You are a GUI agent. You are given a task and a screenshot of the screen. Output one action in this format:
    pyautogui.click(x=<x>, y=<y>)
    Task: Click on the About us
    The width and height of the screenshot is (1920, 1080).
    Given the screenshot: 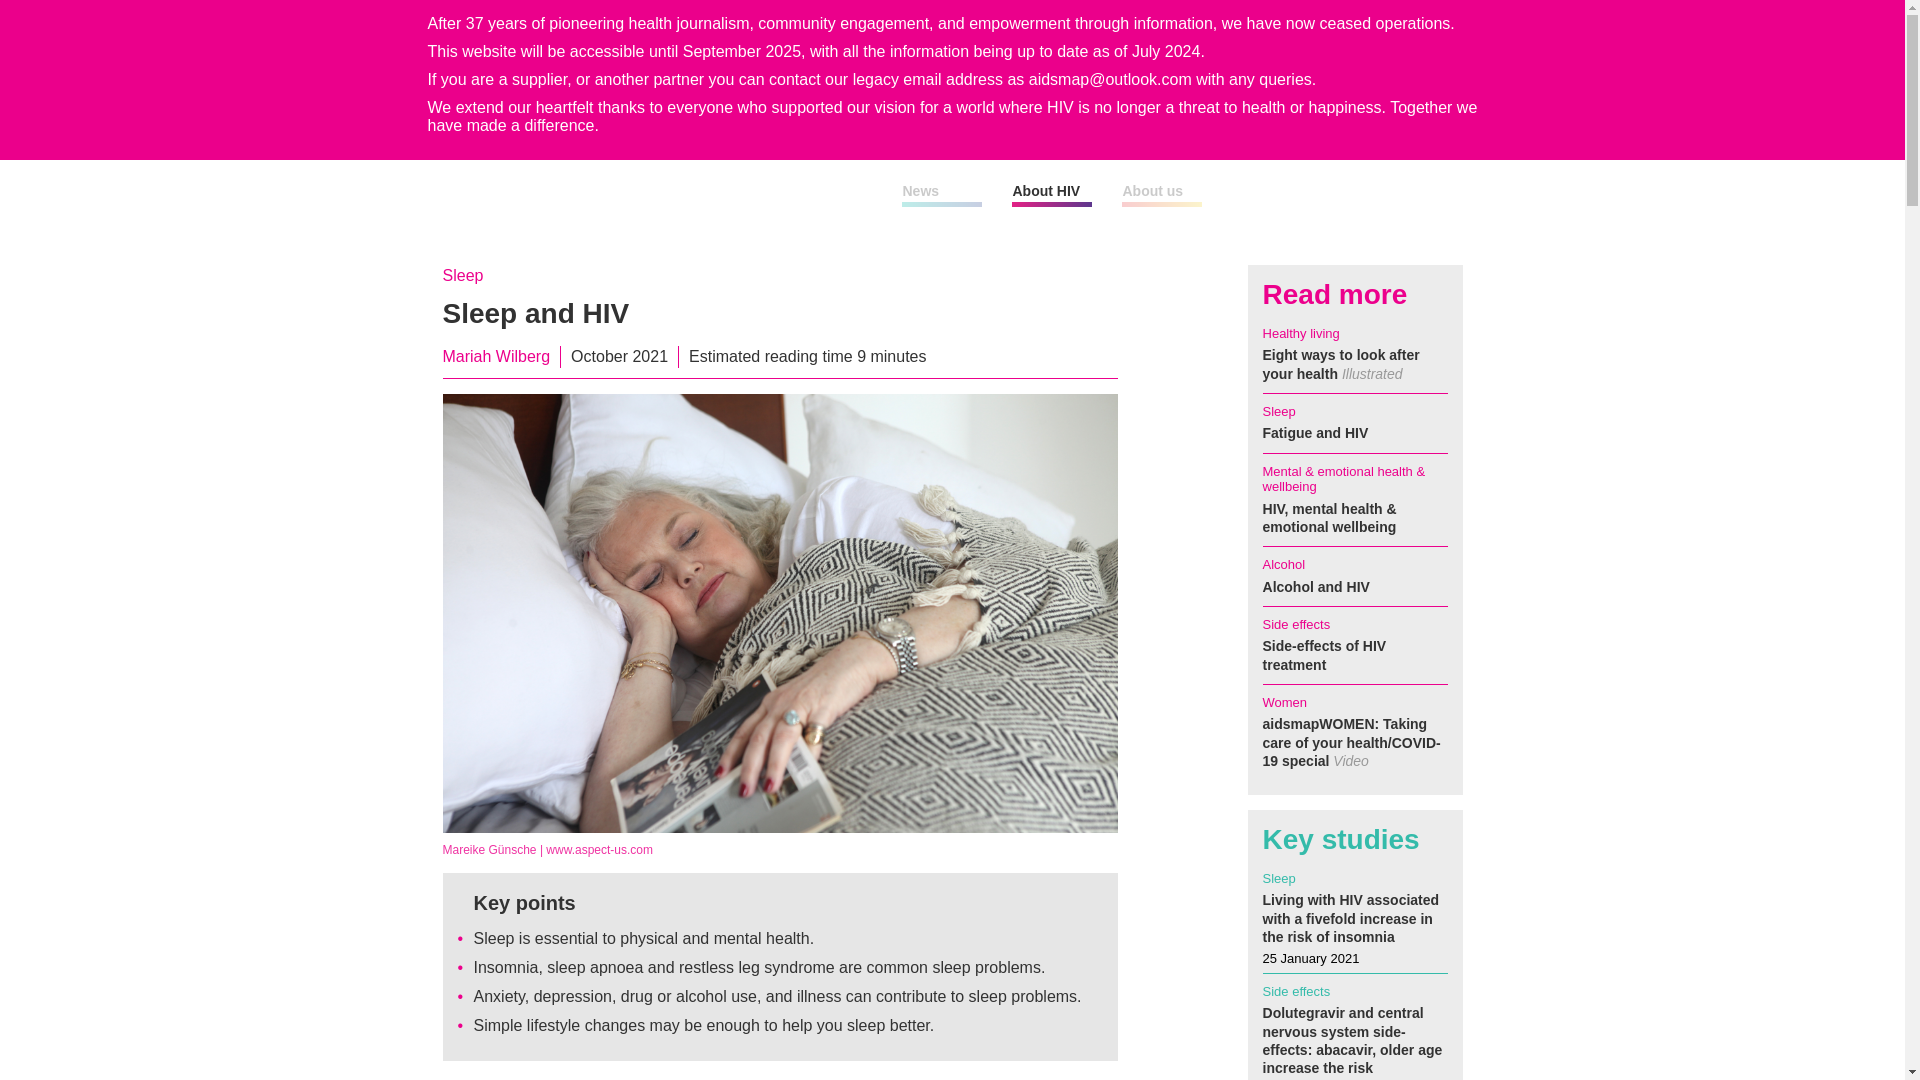 What is the action you would take?
    pyautogui.click(x=1152, y=190)
    